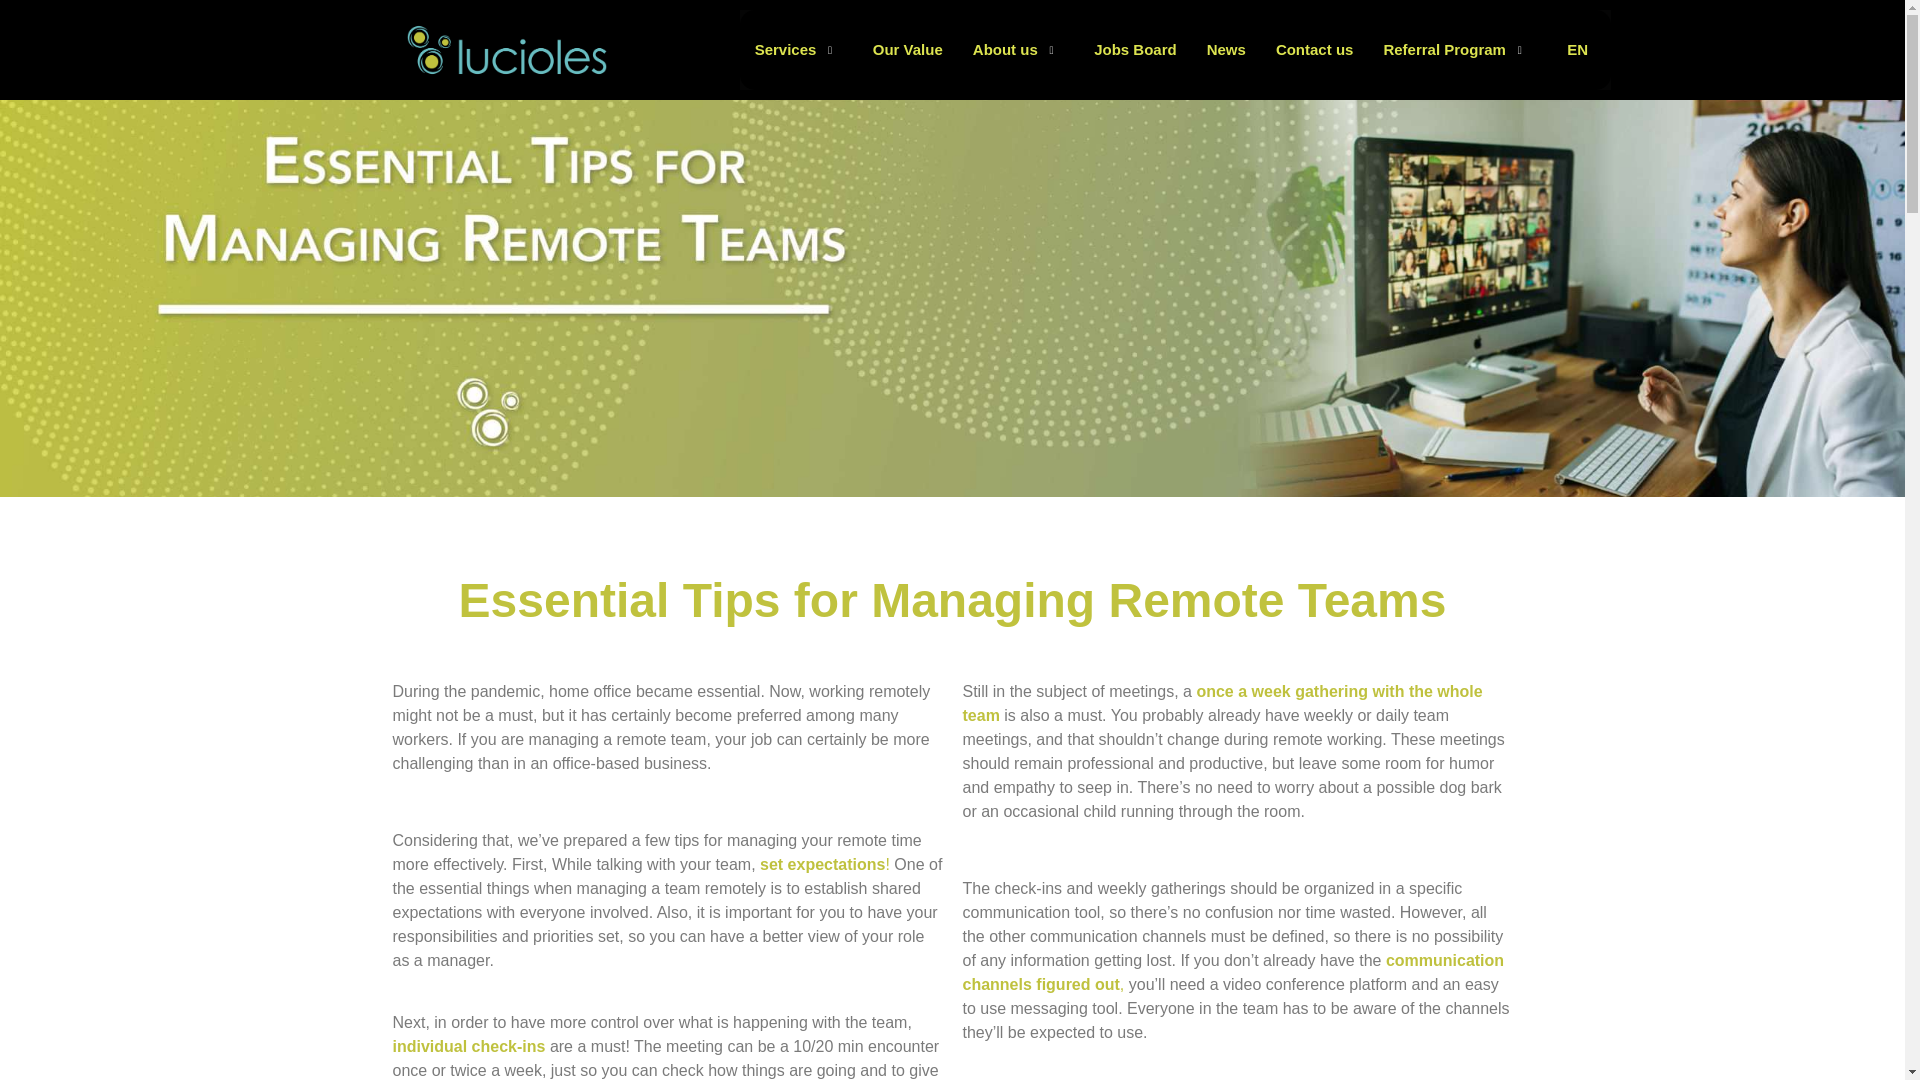 The image size is (1920, 1080). Describe the element at coordinates (798, 49) in the screenshot. I see `Services` at that location.